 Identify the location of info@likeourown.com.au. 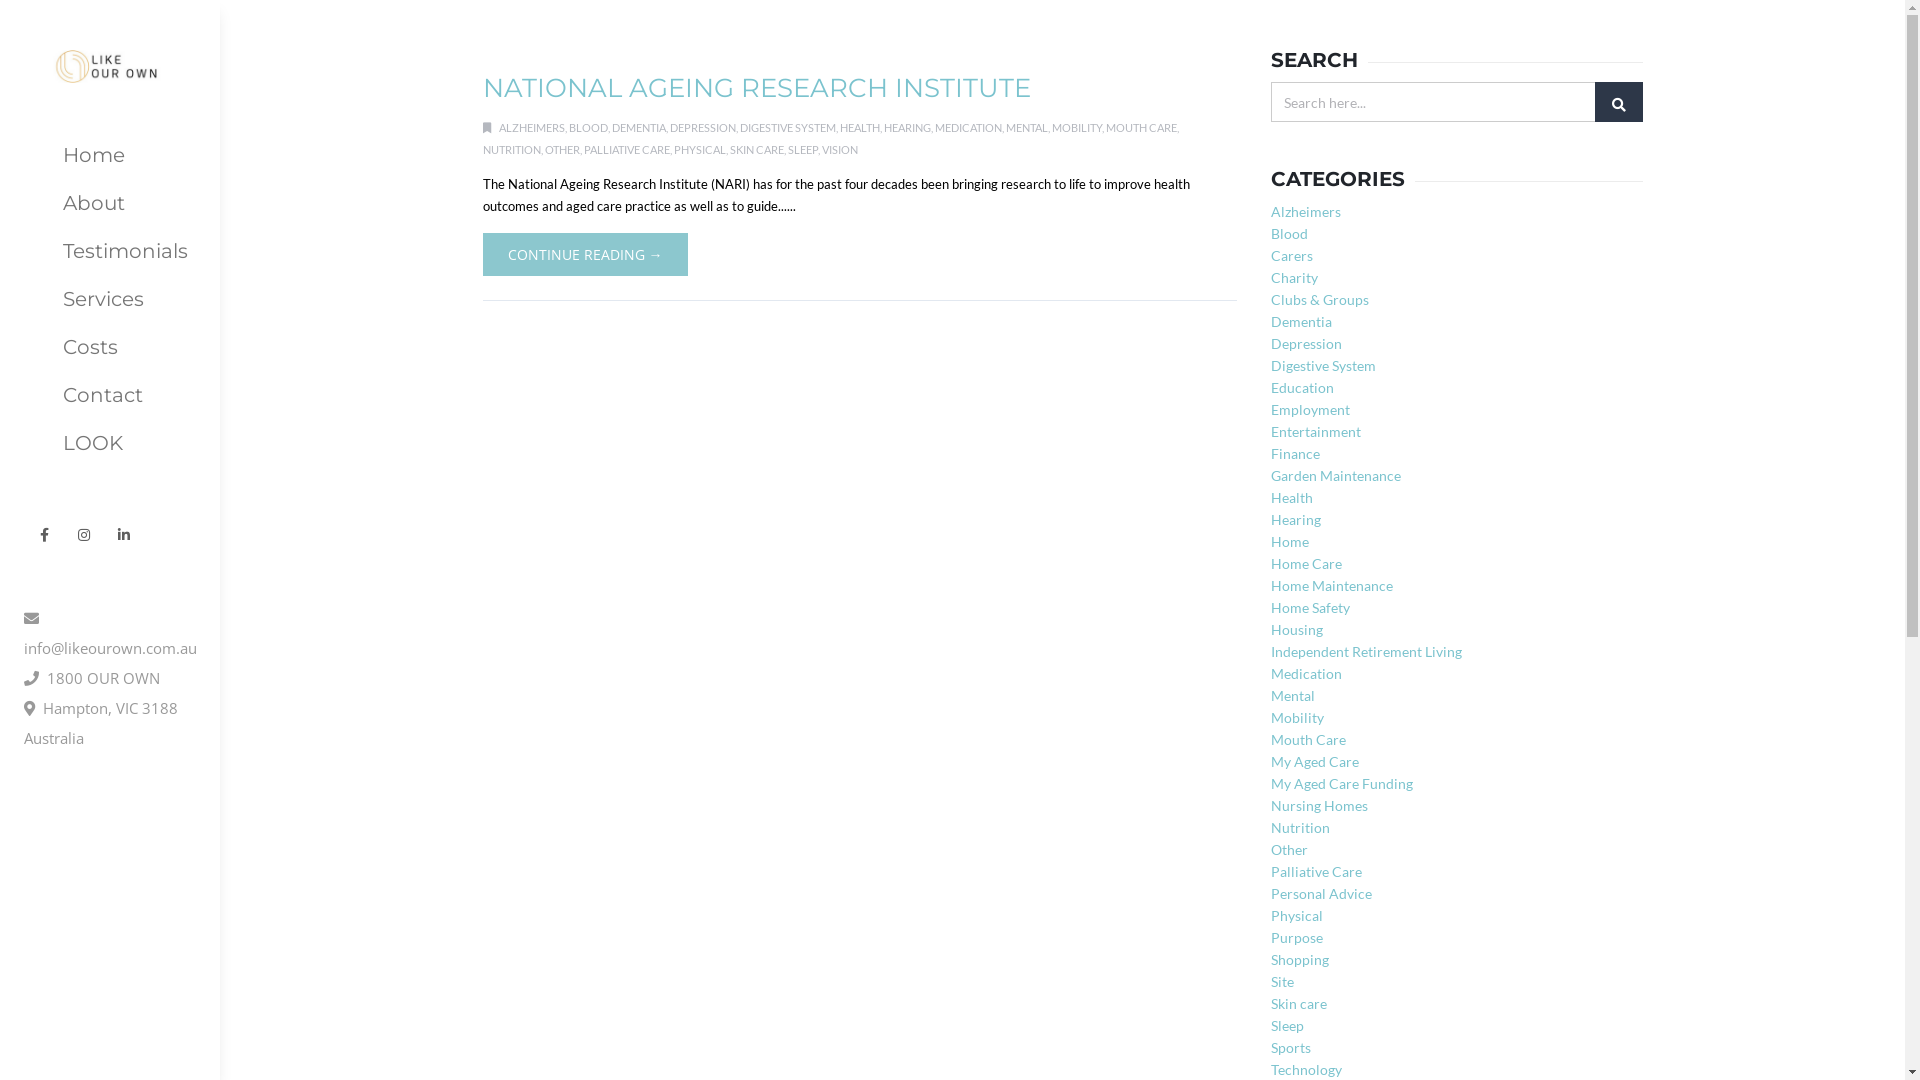
(110, 633).